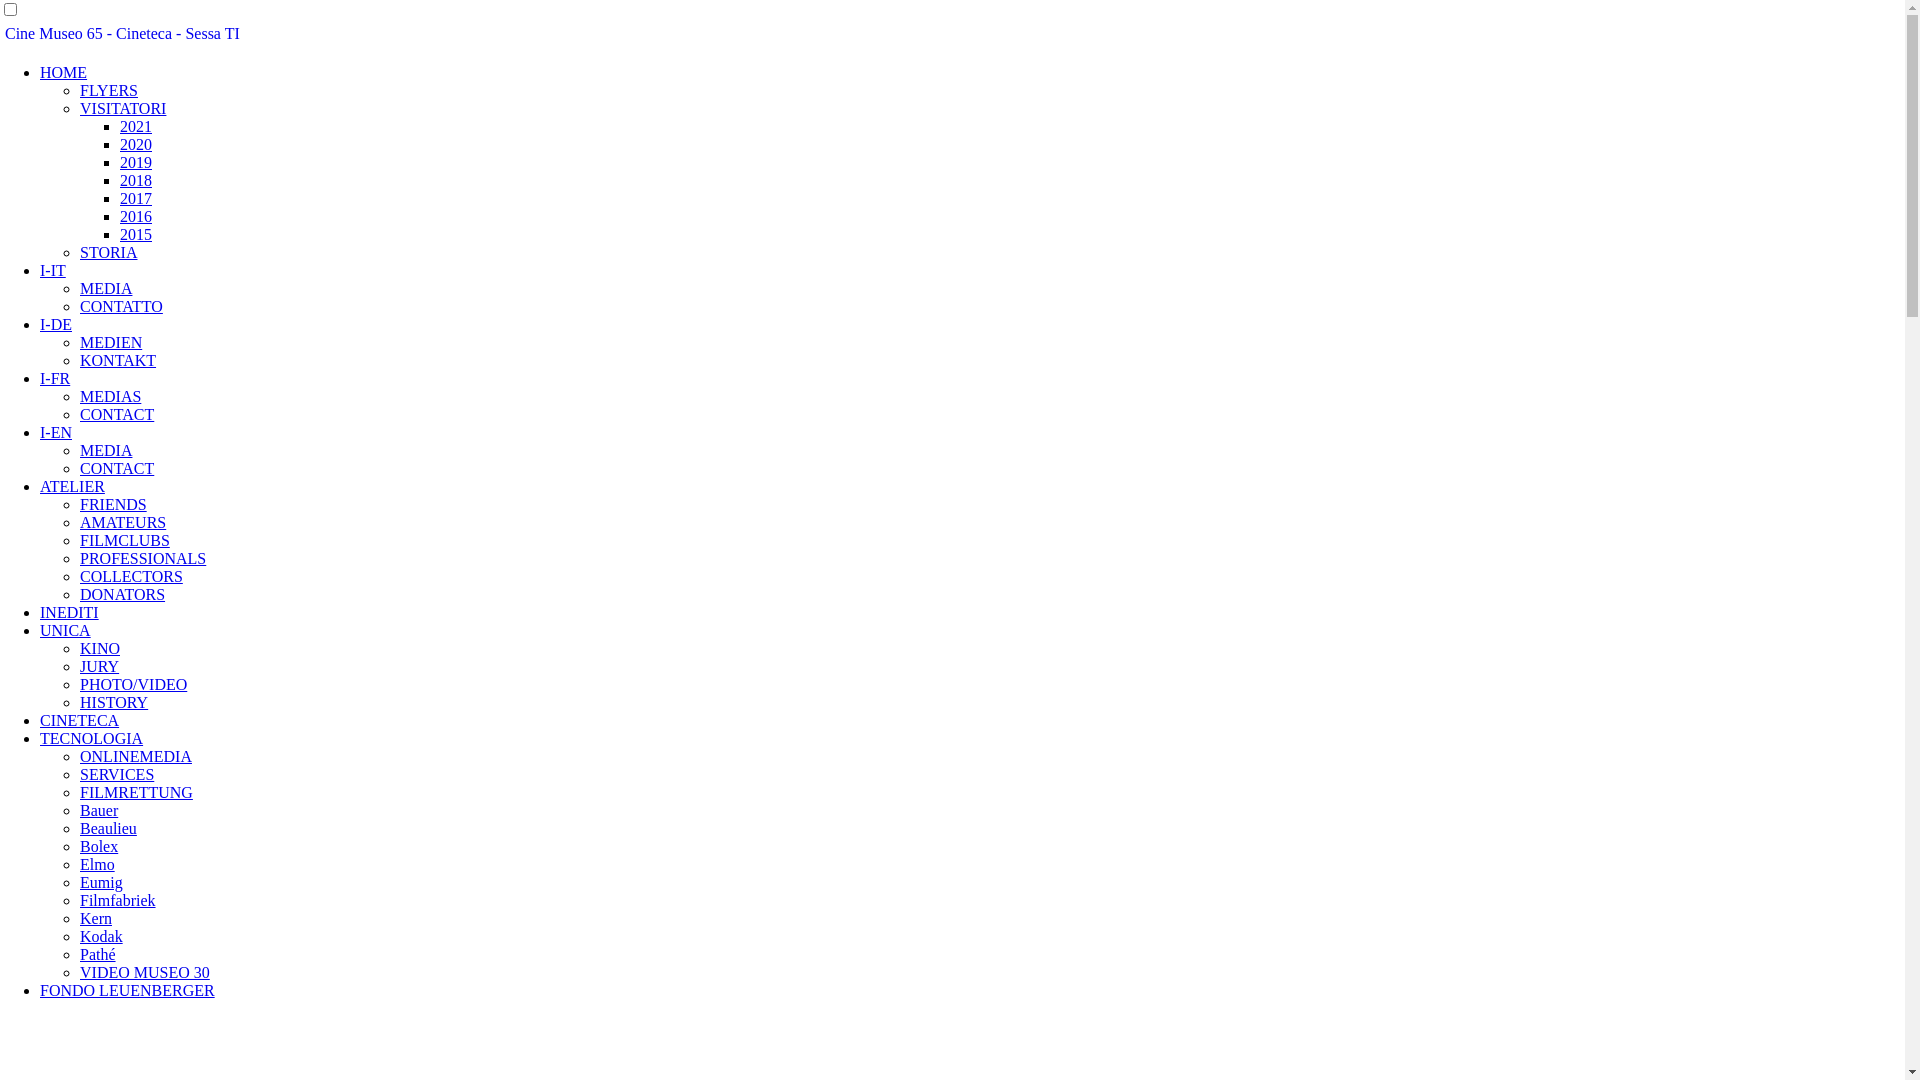 This screenshot has height=1080, width=1920. I want to click on KONTAKT, so click(118, 360).